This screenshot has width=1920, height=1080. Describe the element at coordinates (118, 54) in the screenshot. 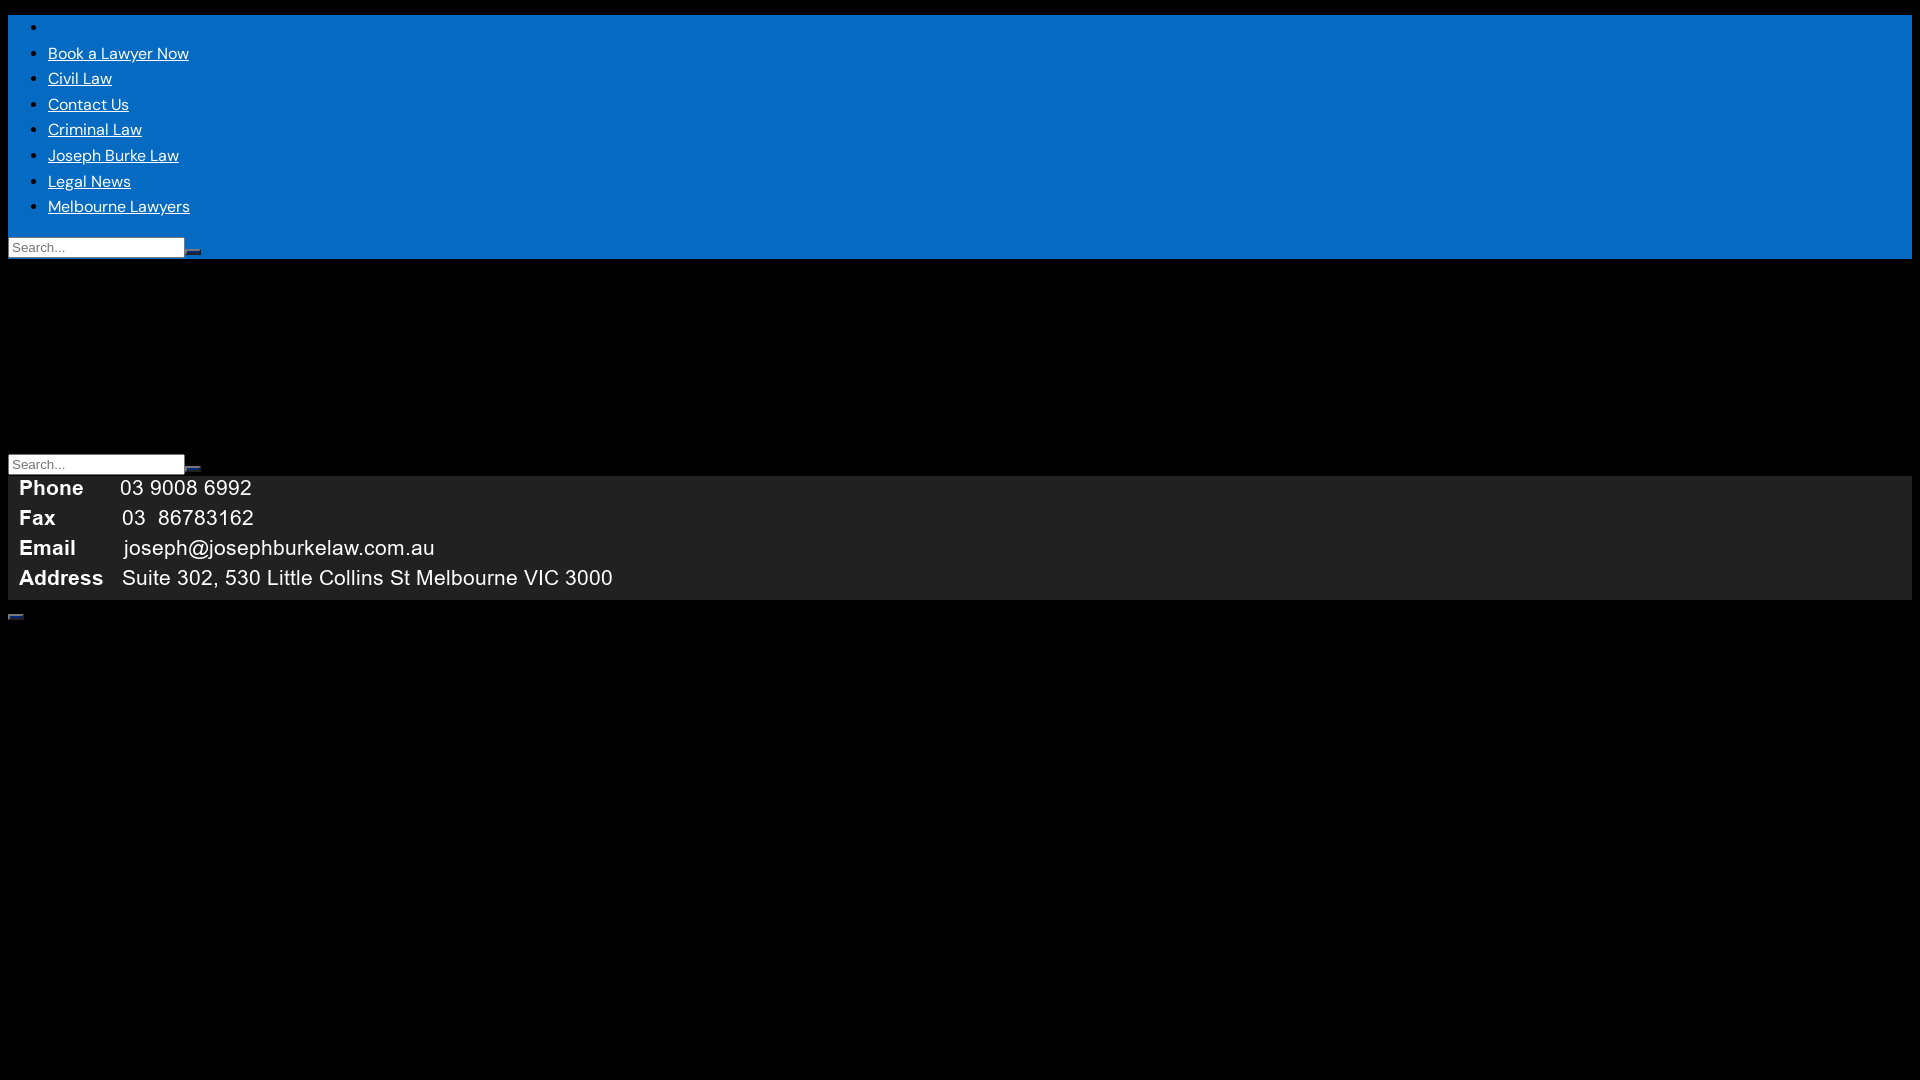

I see `Book a Lawyer Now` at that location.